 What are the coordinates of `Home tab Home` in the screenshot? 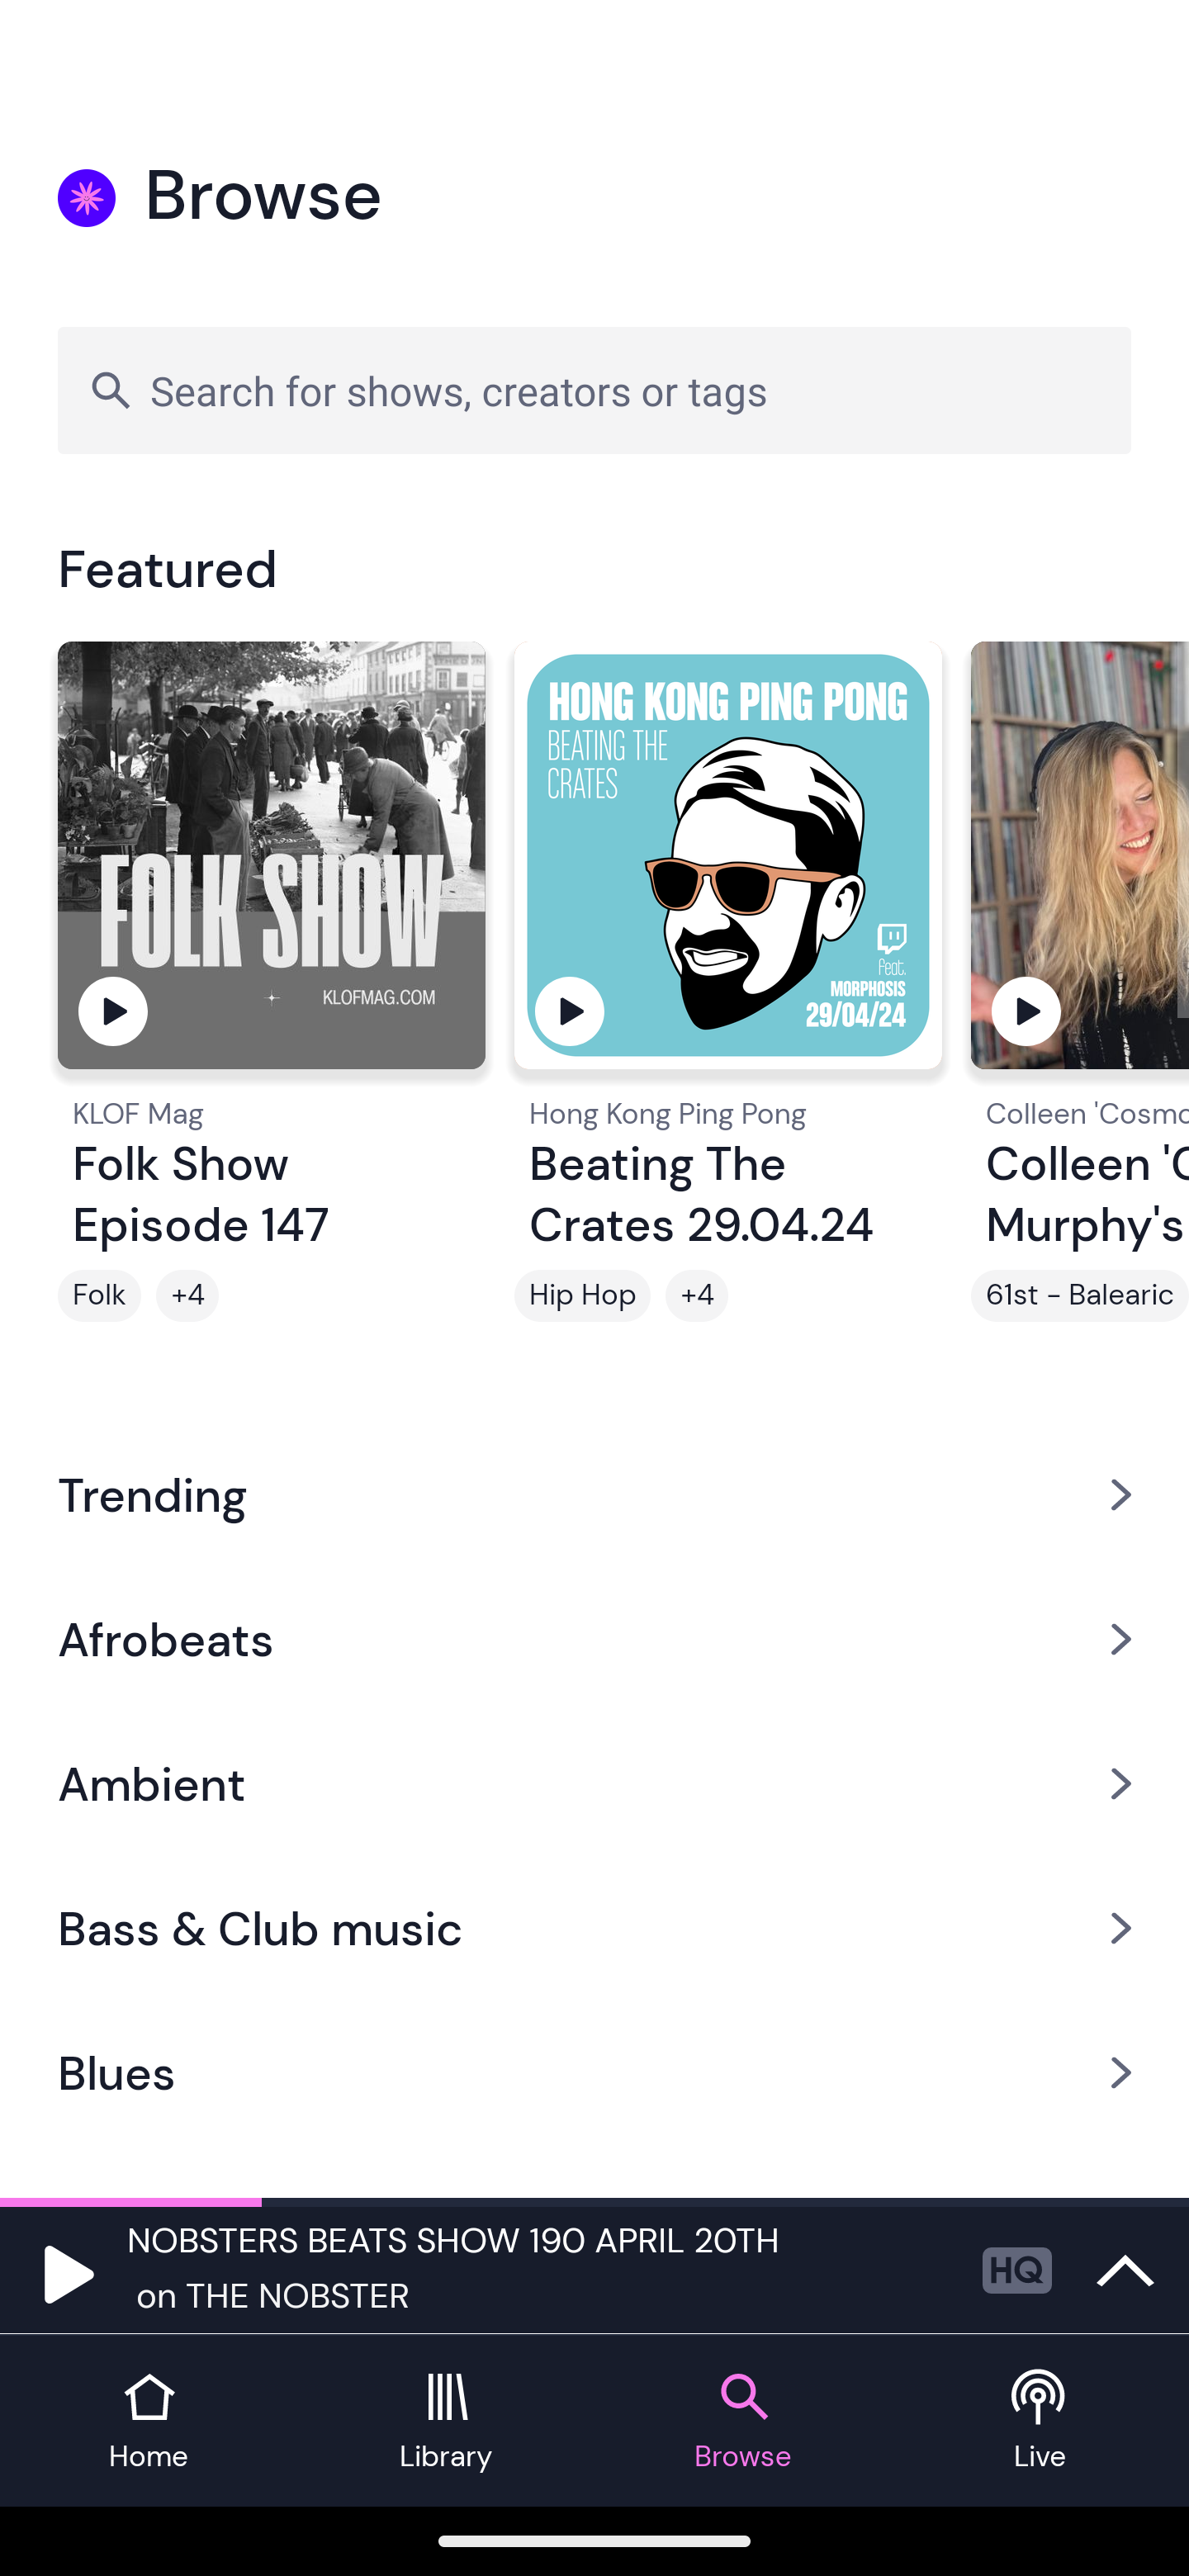 It's located at (149, 2421).